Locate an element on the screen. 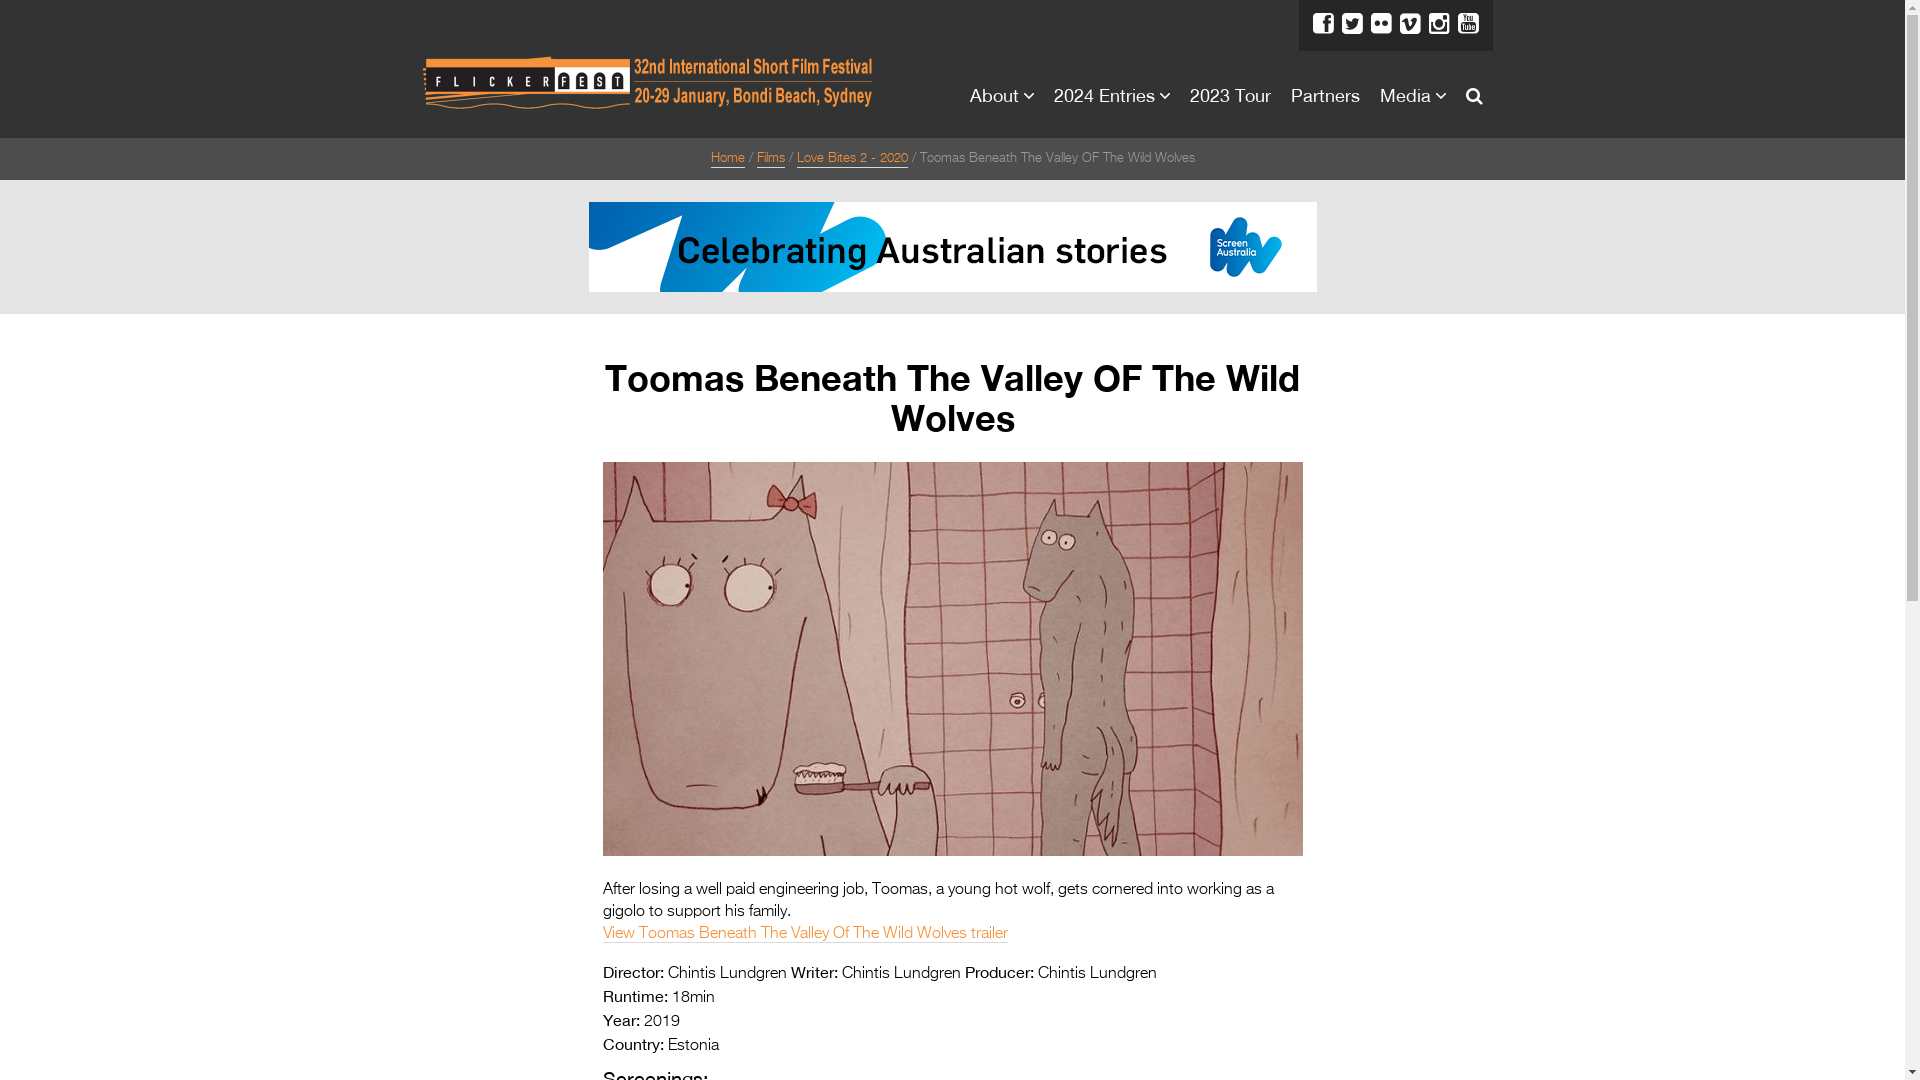 The height and width of the screenshot is (1080, 1920). Flickerfest on Facebook is located at coordinates (1322, 24).